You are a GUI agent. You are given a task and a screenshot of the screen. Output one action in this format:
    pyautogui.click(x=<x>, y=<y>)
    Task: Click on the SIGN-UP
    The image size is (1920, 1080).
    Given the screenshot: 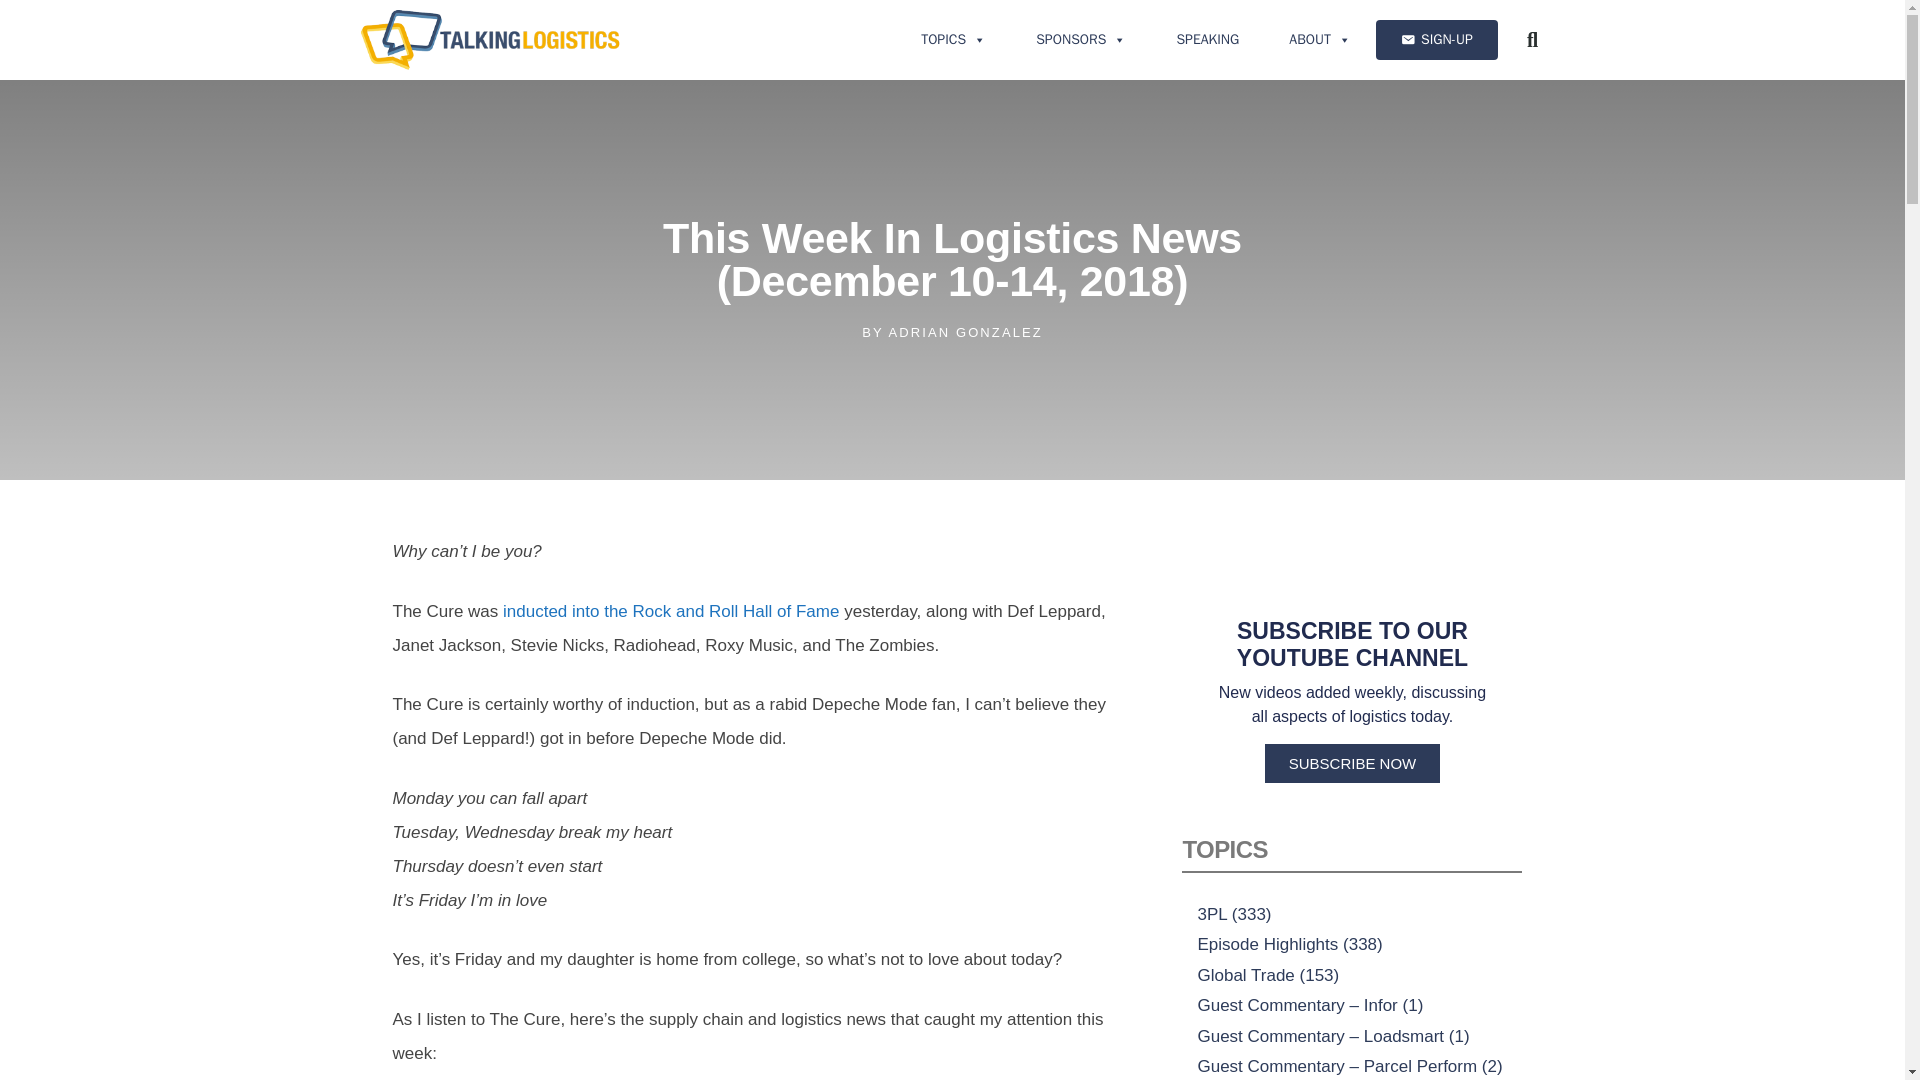 What is the action you would take?
    pyautogui.click(x=1436, y=40)
    